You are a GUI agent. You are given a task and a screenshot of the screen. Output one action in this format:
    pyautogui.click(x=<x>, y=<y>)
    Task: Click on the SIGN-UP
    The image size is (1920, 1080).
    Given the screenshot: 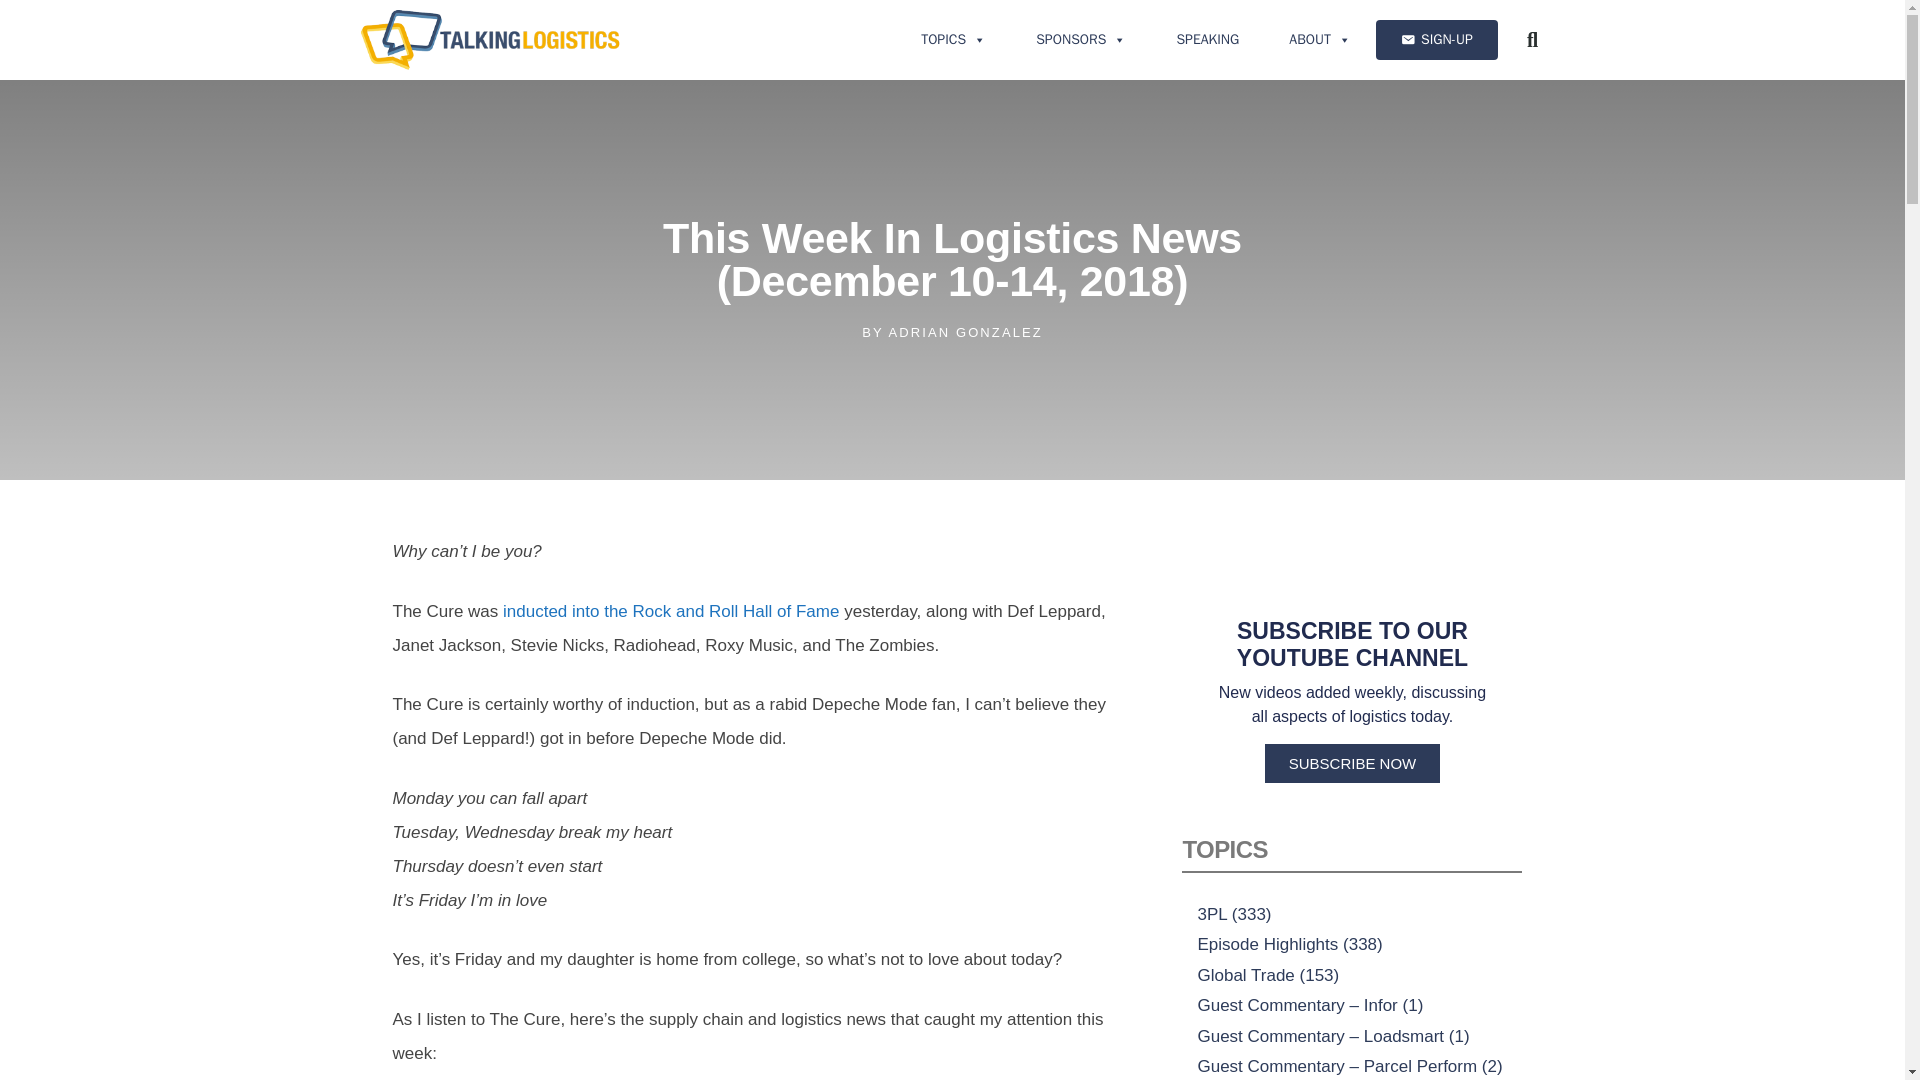 What is the action you would take?
    pyautogui.click(x=1436, y=40)
    